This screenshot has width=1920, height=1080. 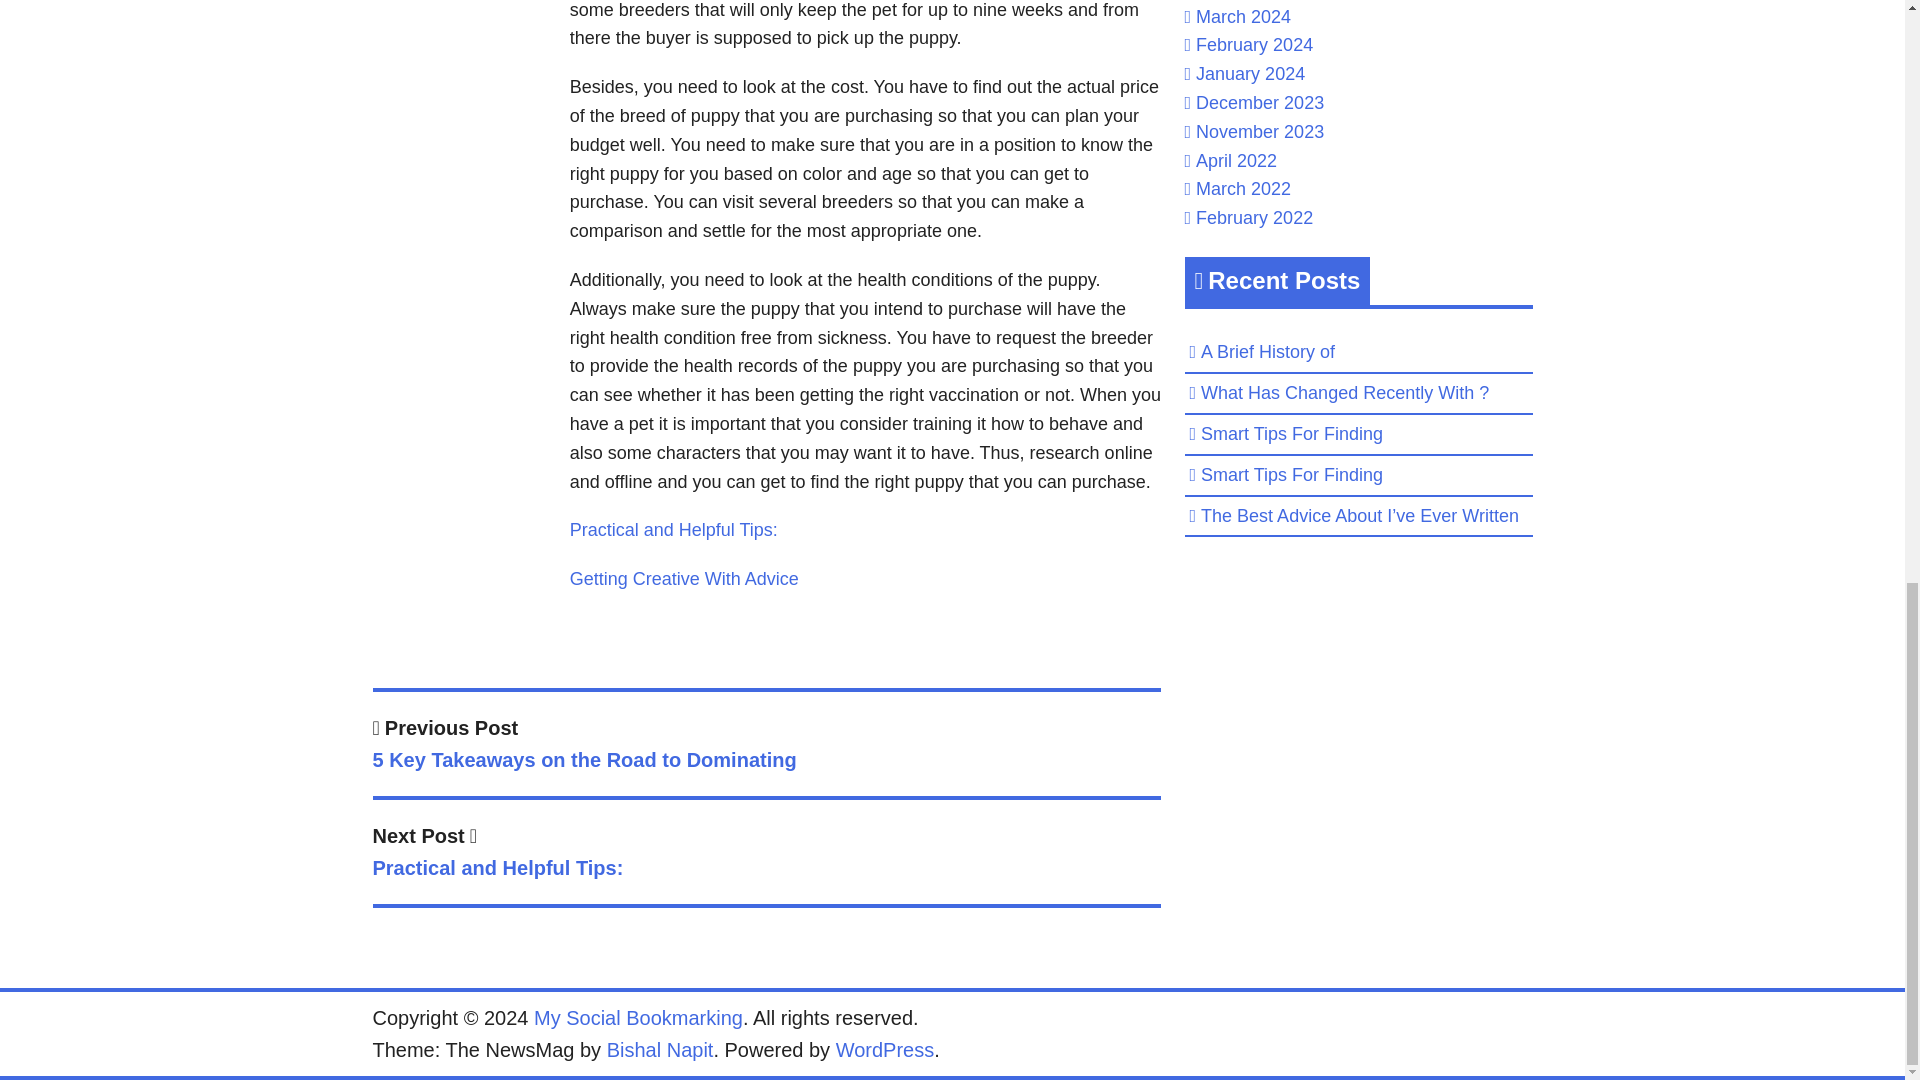 What do you see at coordinates (638, 1018) in the screenshot?
I see `My Social Bookmarking` at bounding box center [638, 1018].